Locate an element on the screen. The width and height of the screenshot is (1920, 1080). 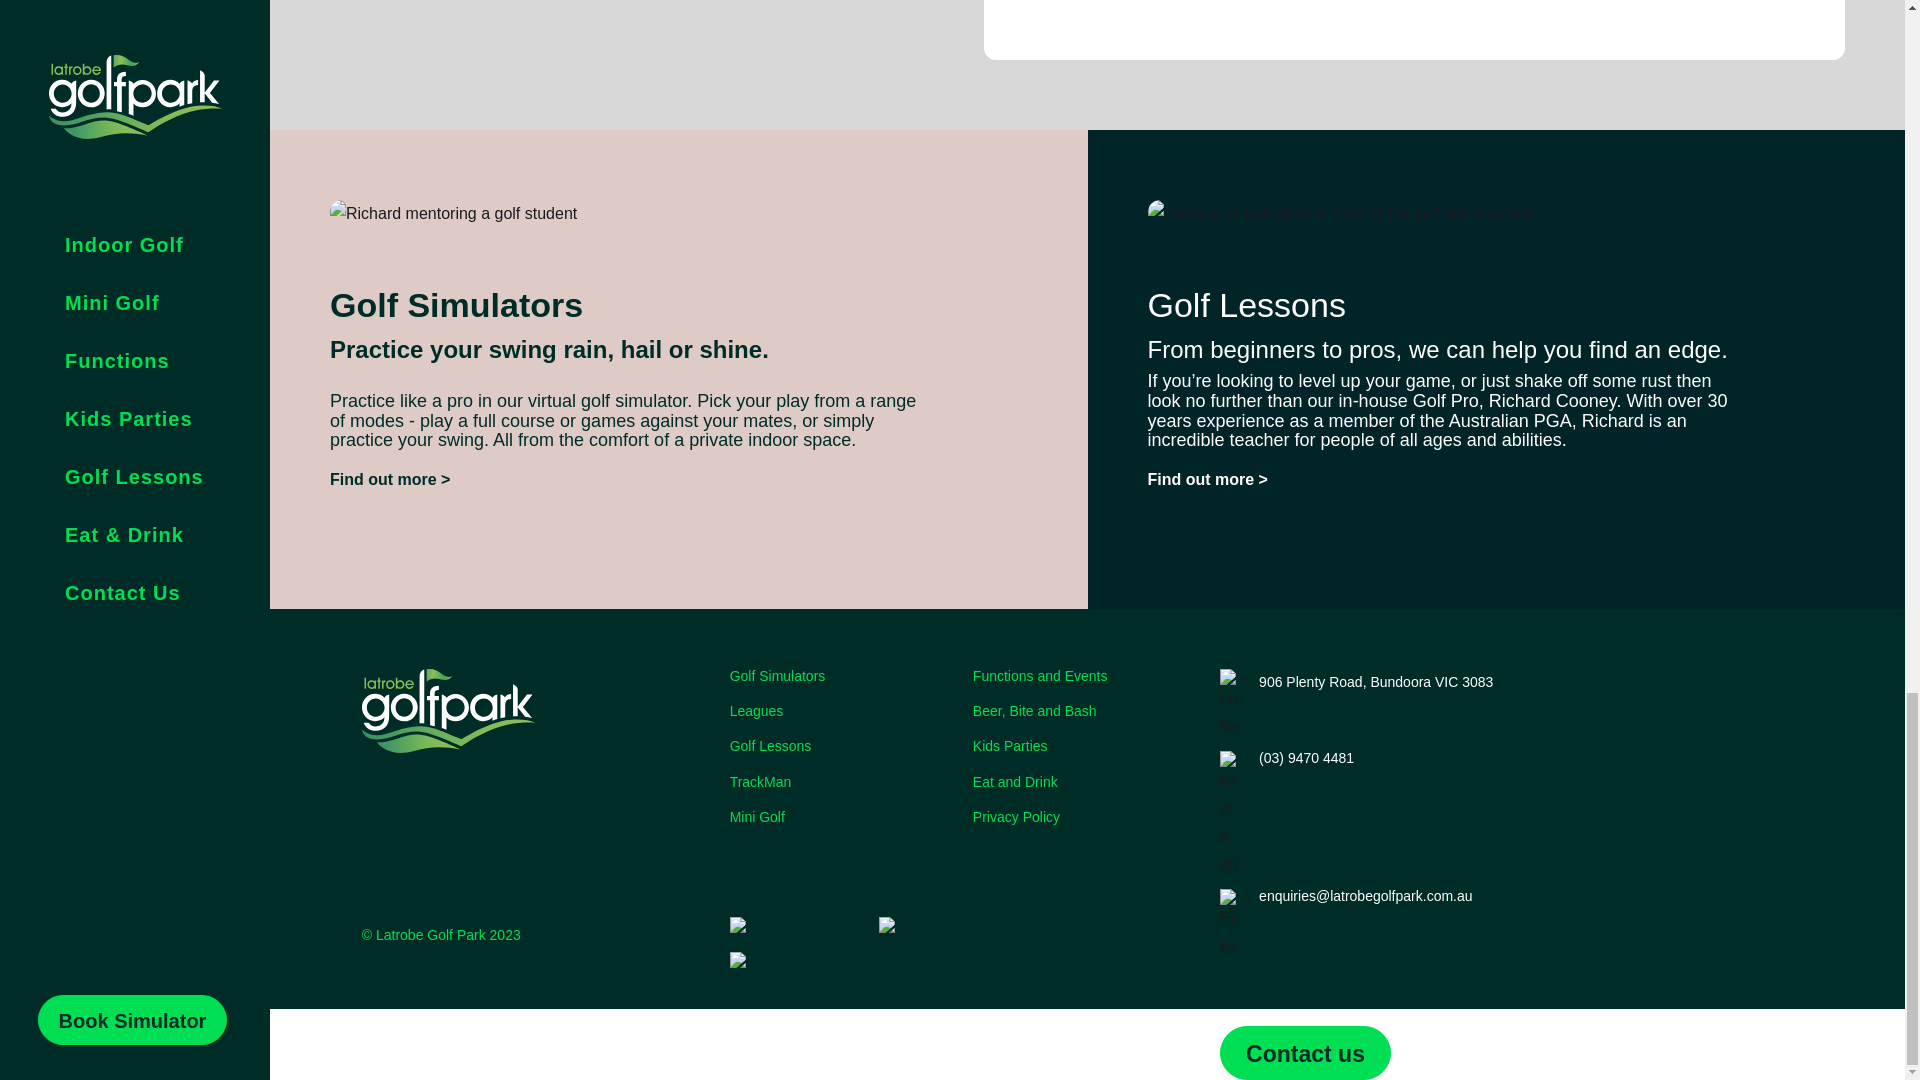
Golf Simulators is located at coordinates (842, 676).